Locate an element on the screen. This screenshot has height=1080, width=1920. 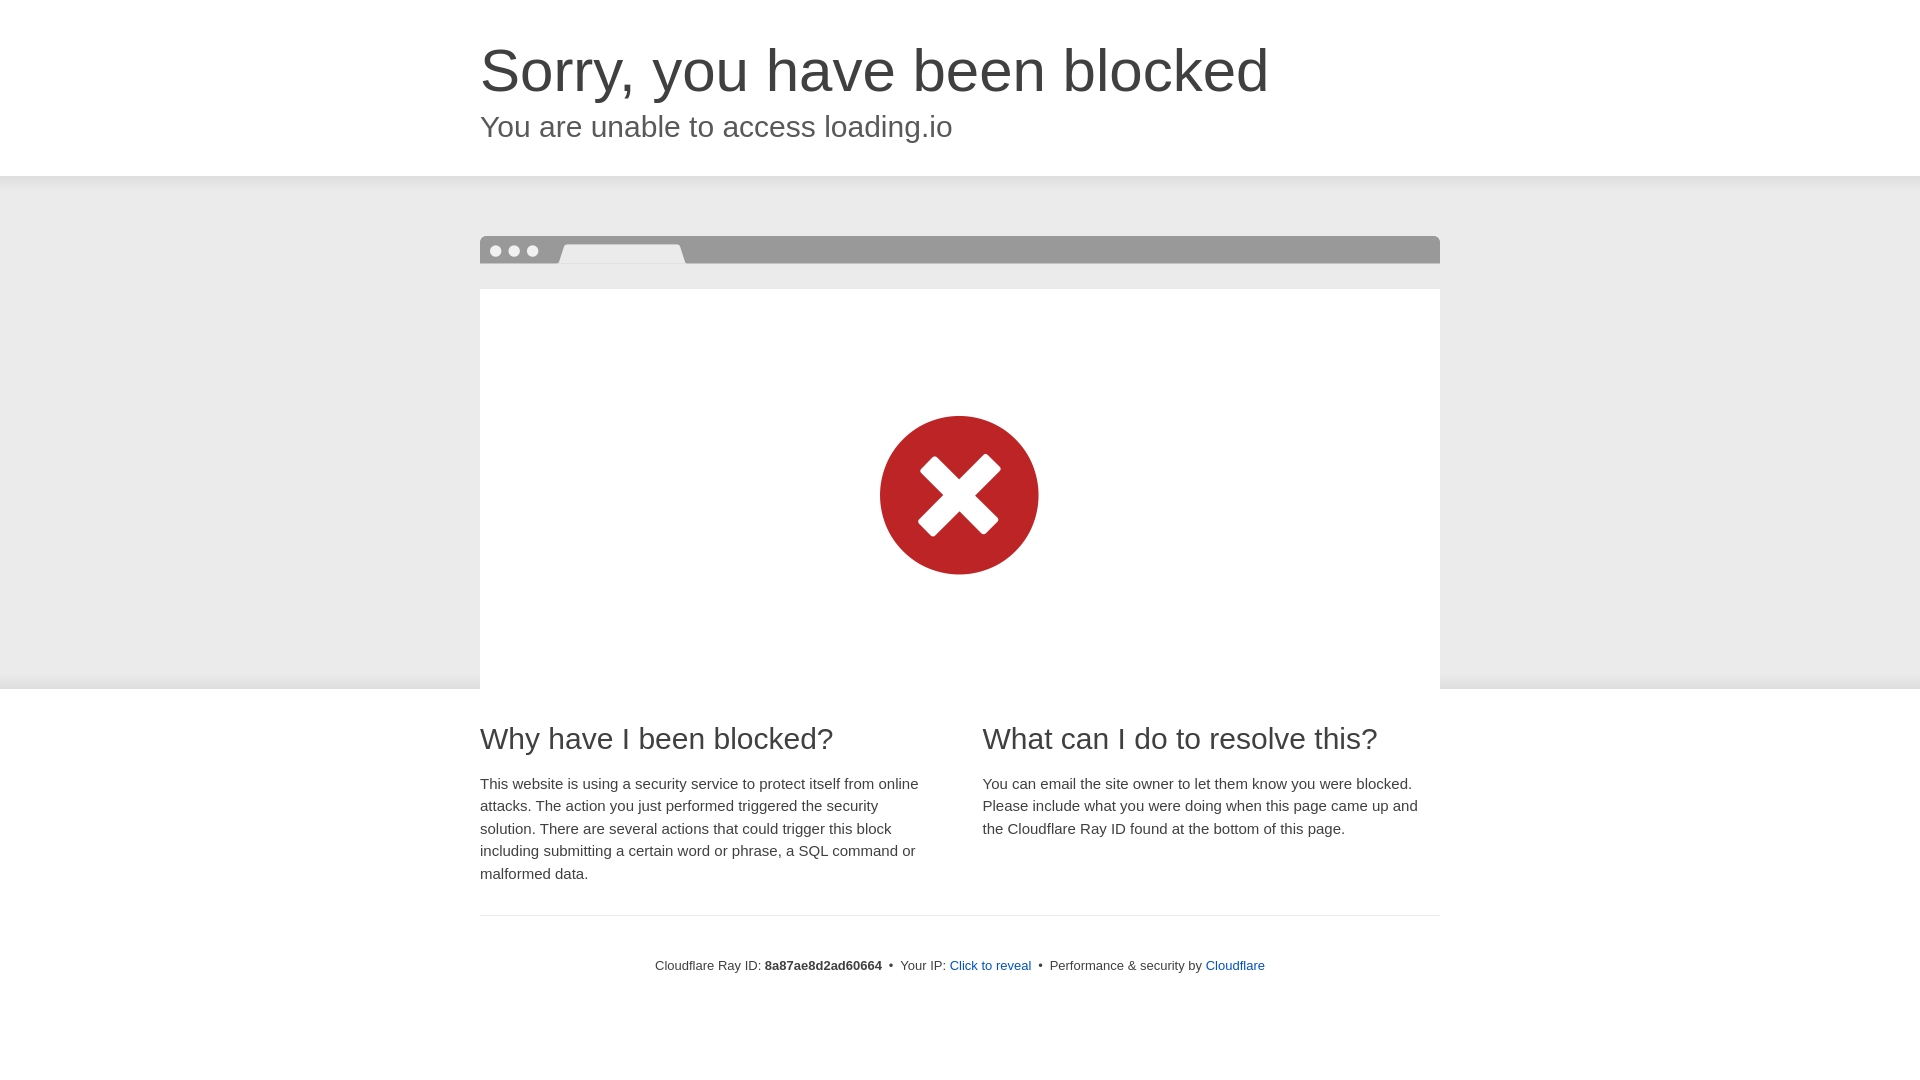
Click to reveal is located at coordinates (991, 966).